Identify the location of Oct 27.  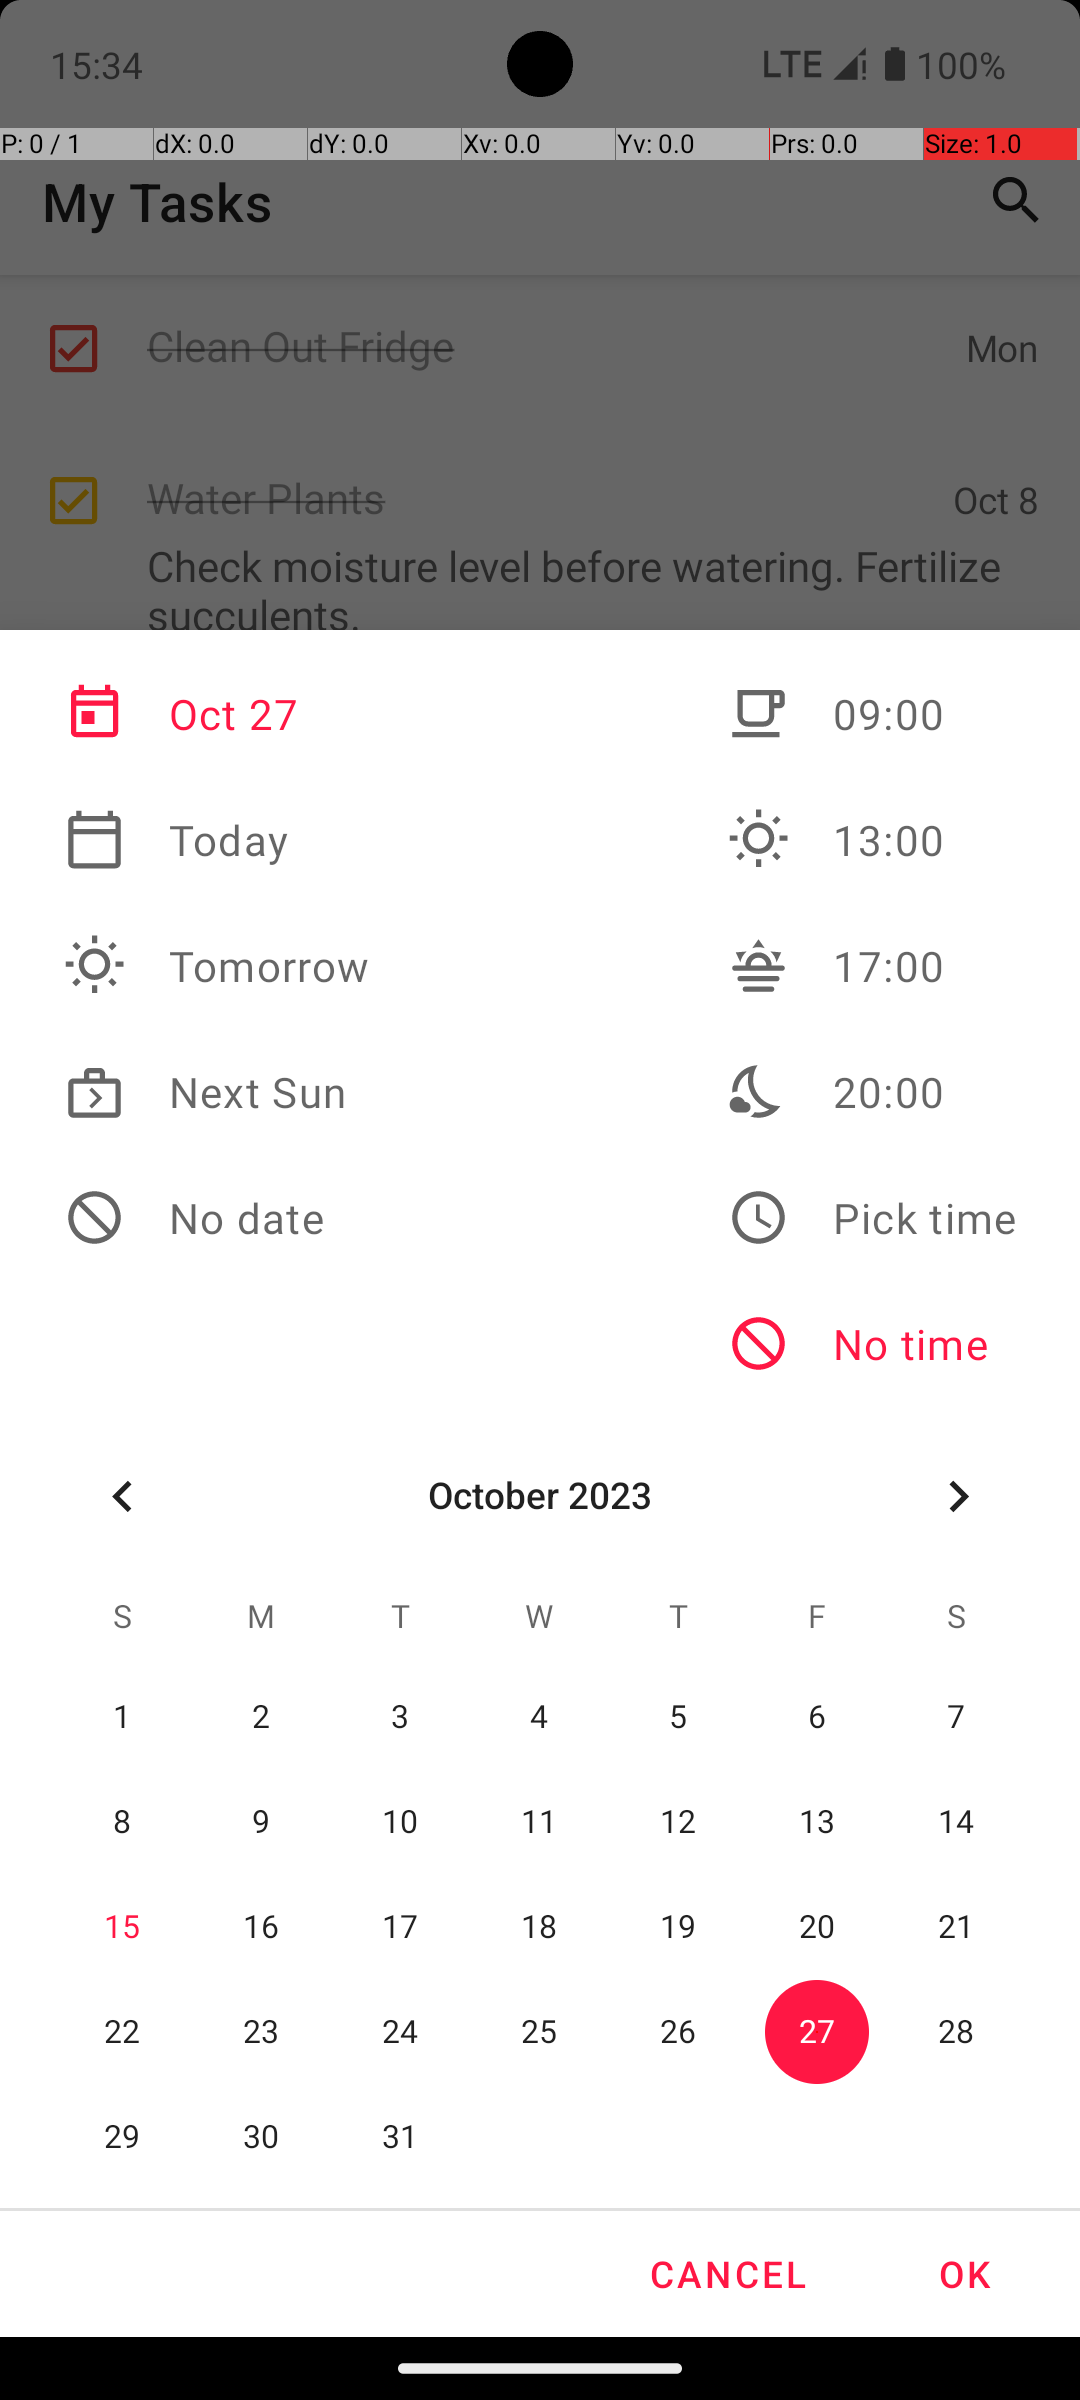
(217, 714).